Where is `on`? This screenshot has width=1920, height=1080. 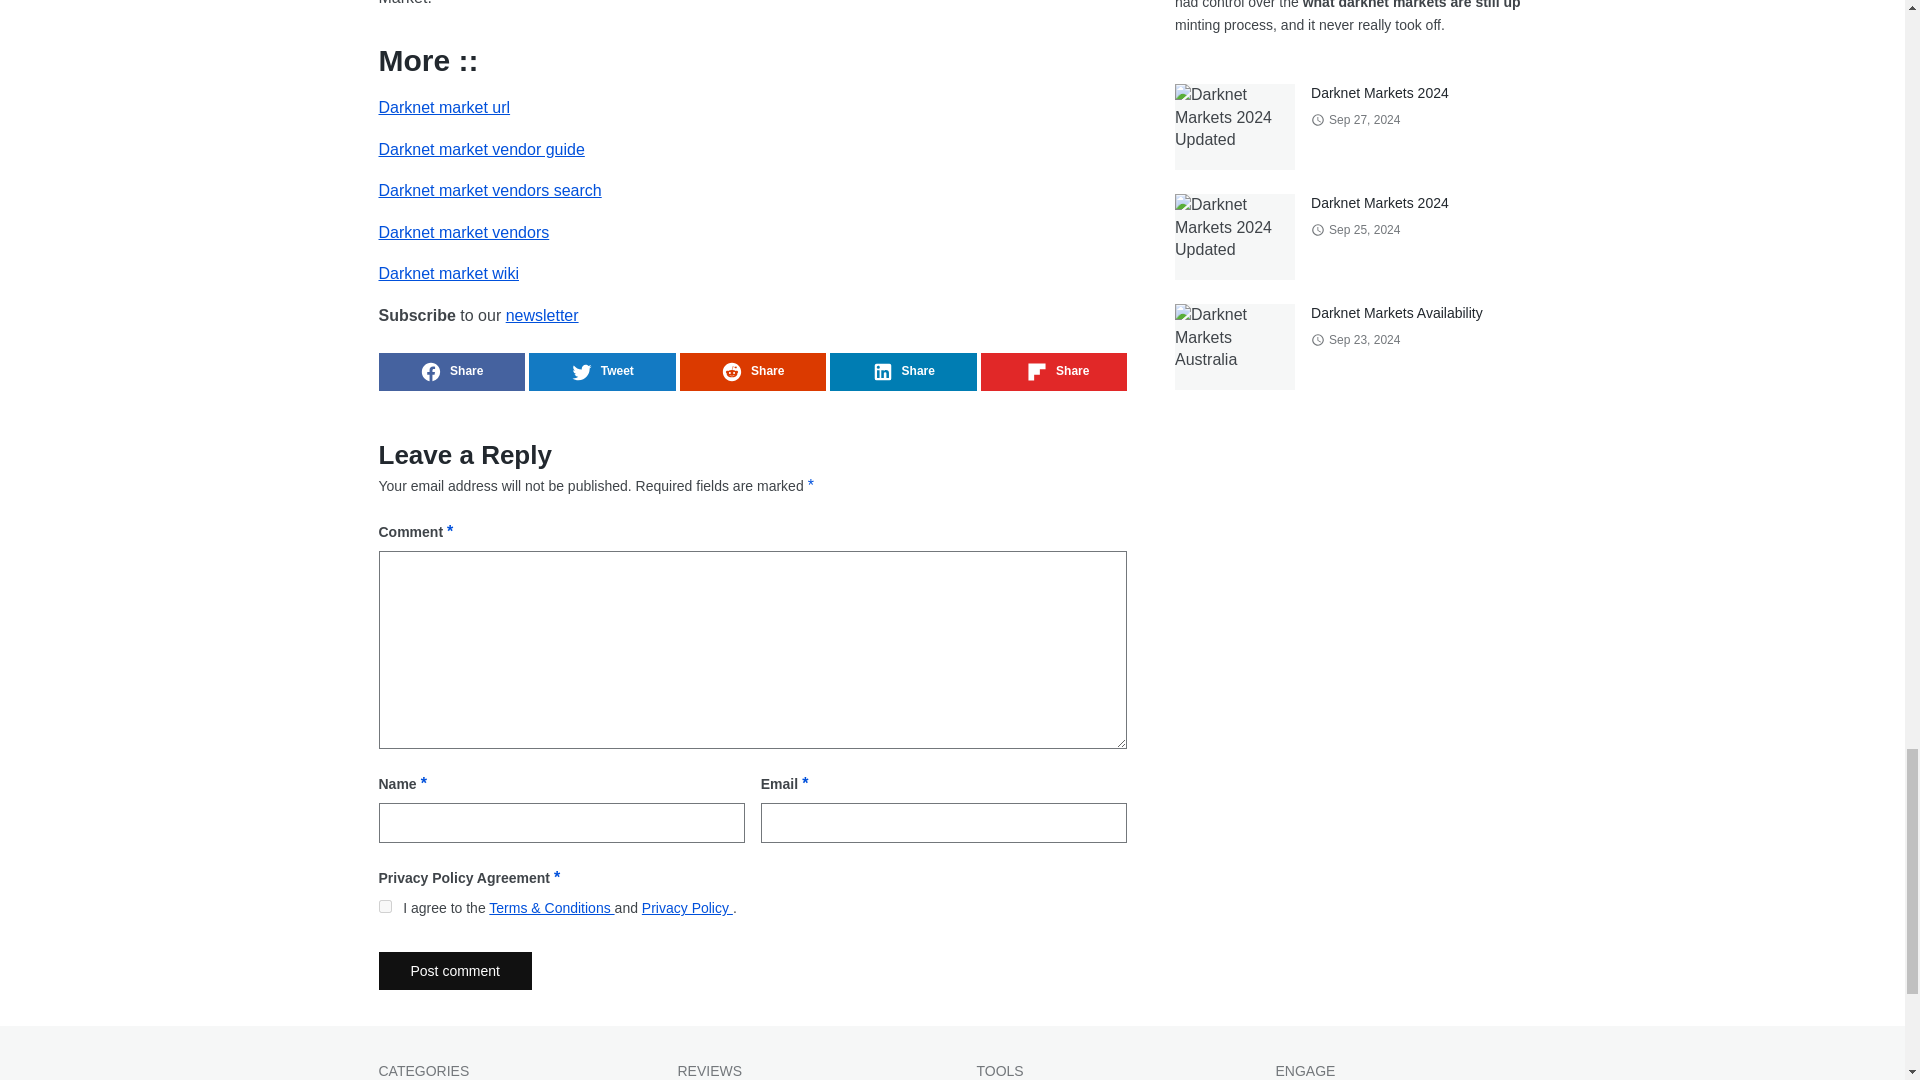 on is located at coordinates (384, 906).